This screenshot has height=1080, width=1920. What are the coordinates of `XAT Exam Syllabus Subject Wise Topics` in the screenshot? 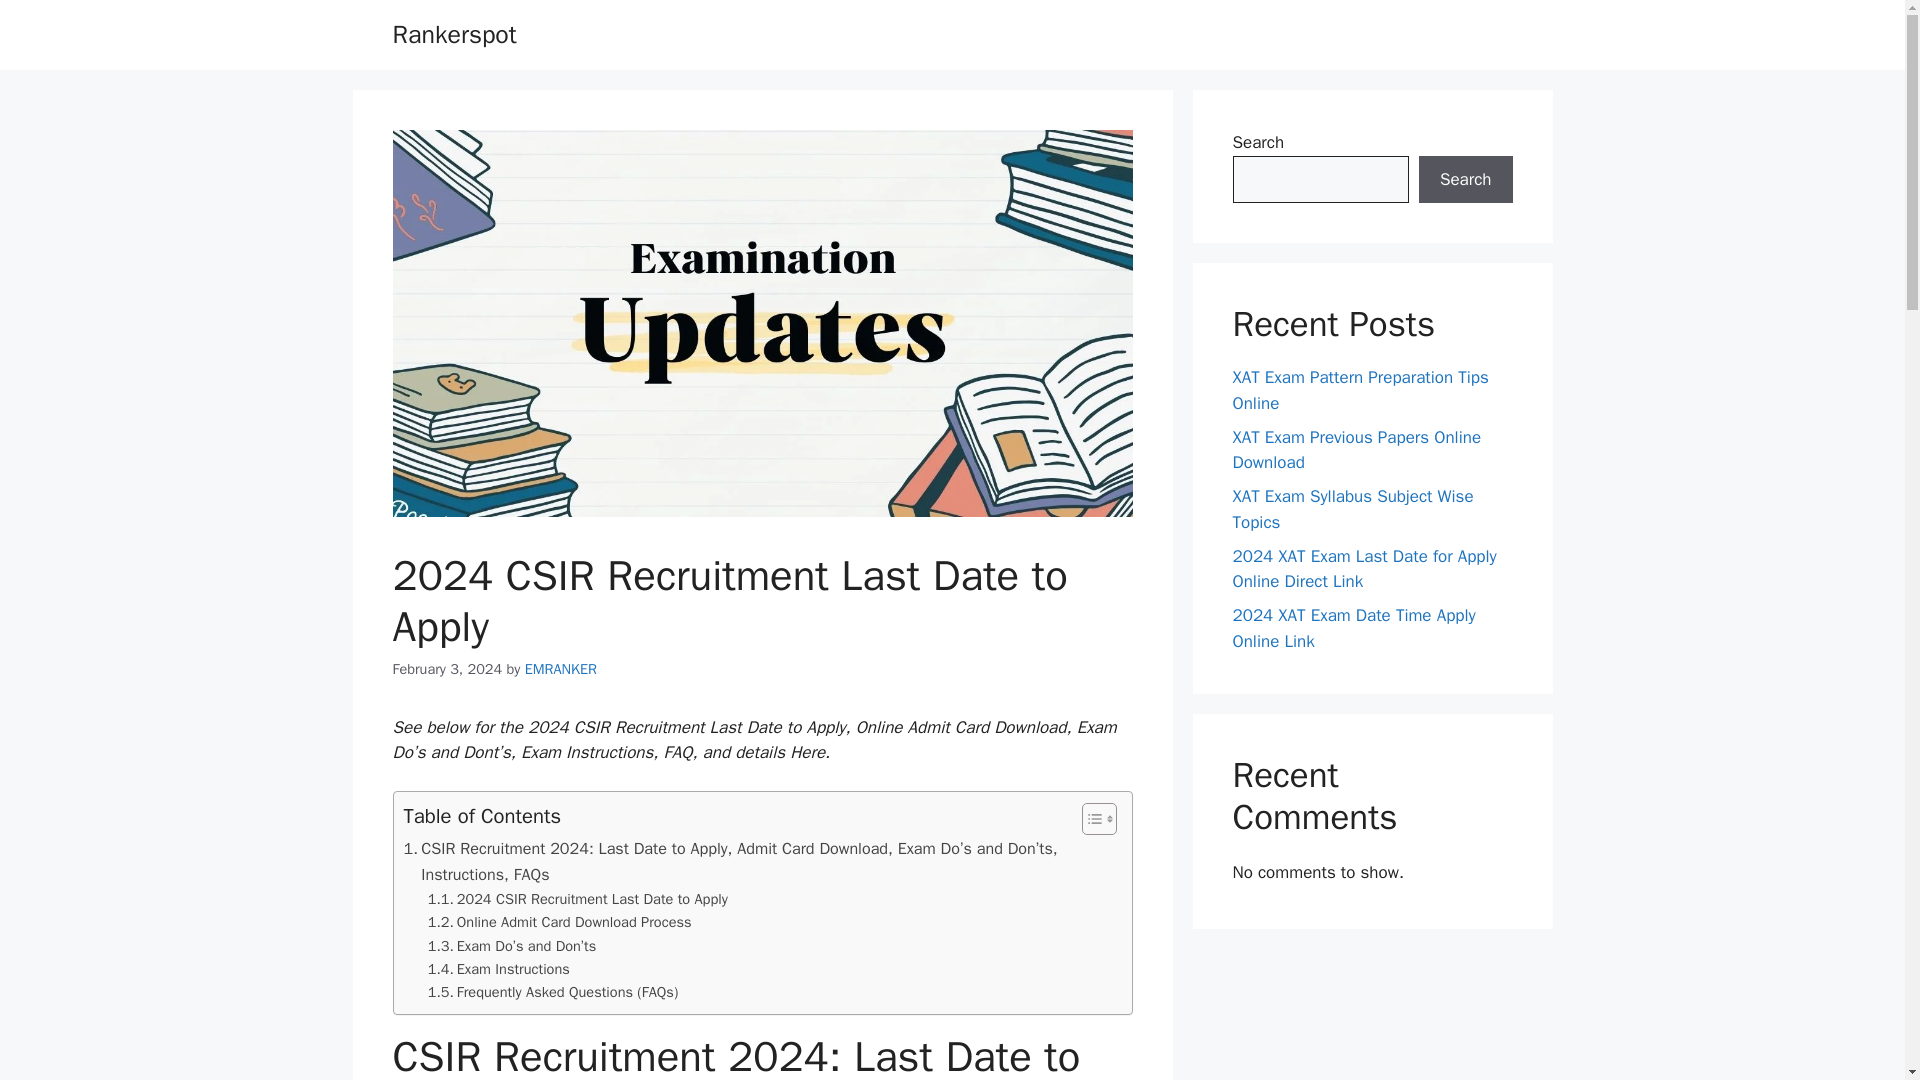 It's located at (1352, 510).